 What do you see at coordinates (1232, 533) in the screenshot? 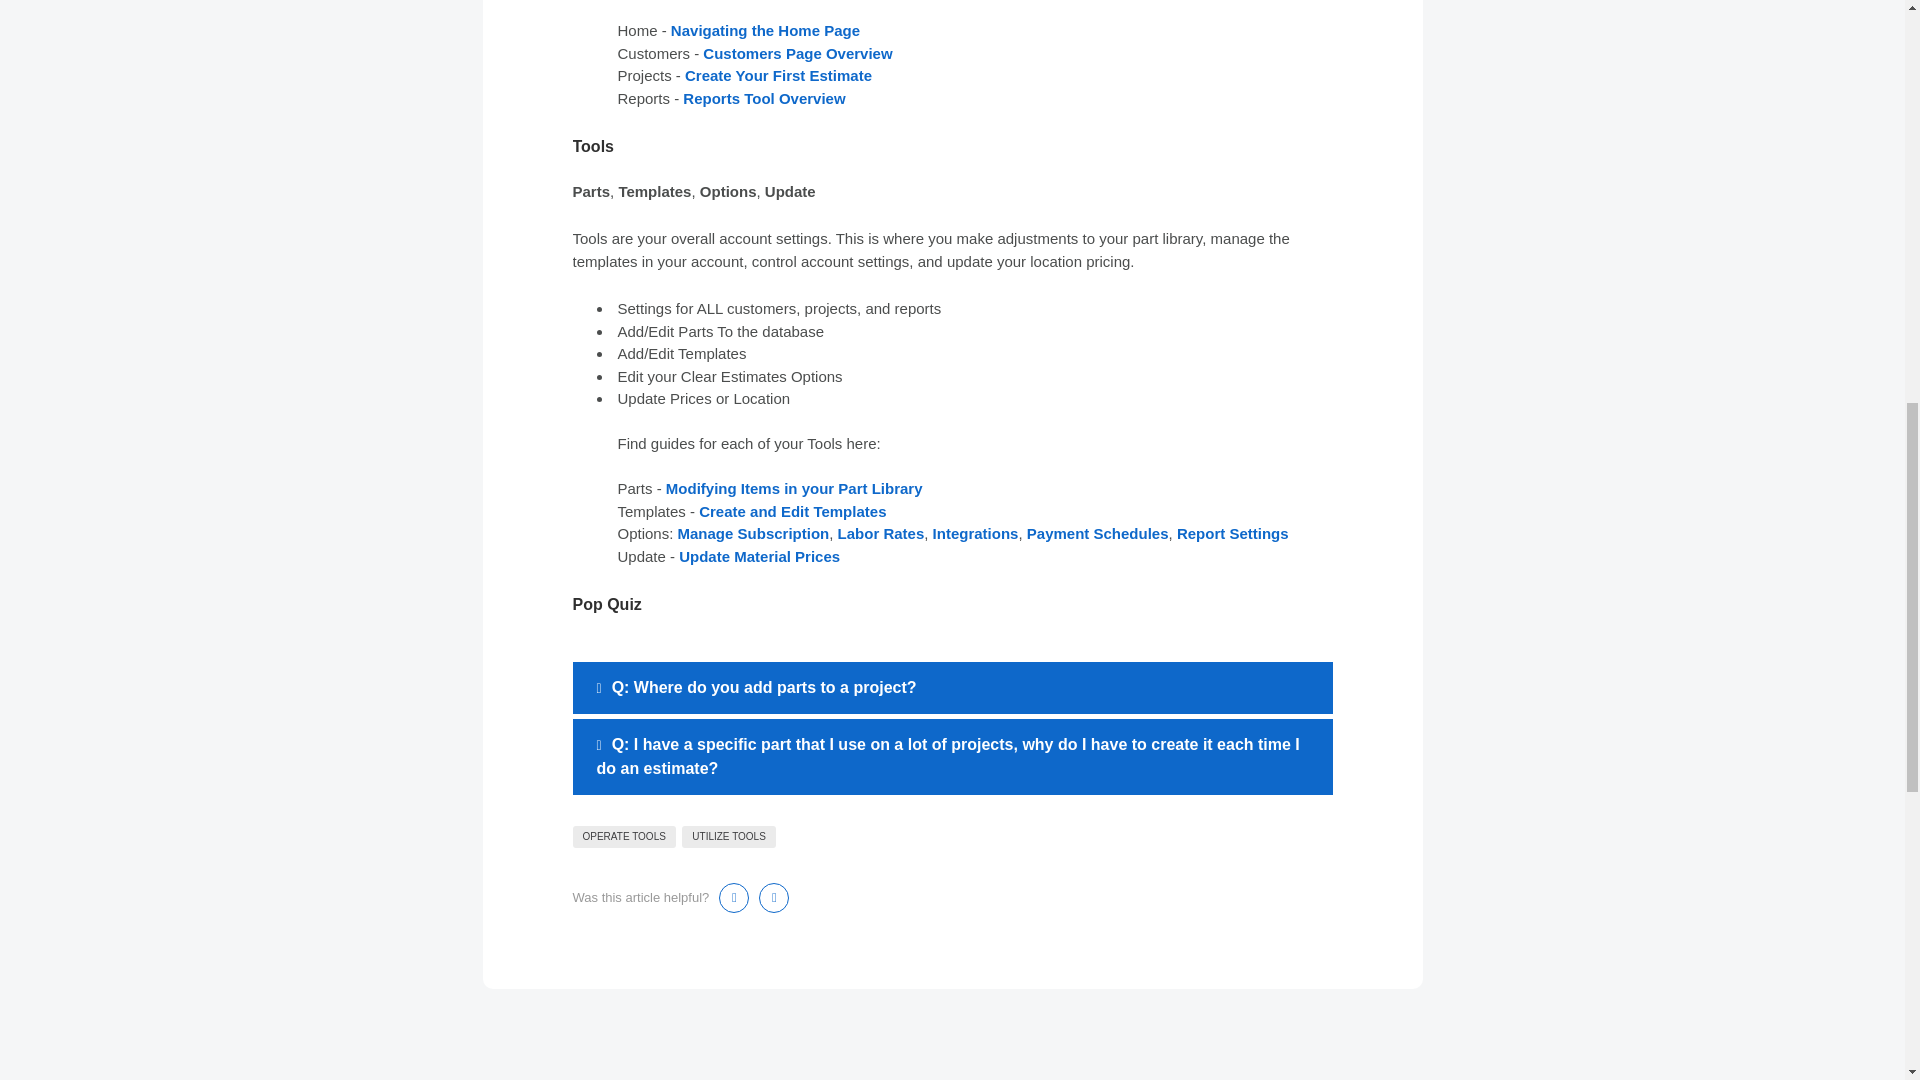
I see `Report Settings` at bounding box center [1232, 533].